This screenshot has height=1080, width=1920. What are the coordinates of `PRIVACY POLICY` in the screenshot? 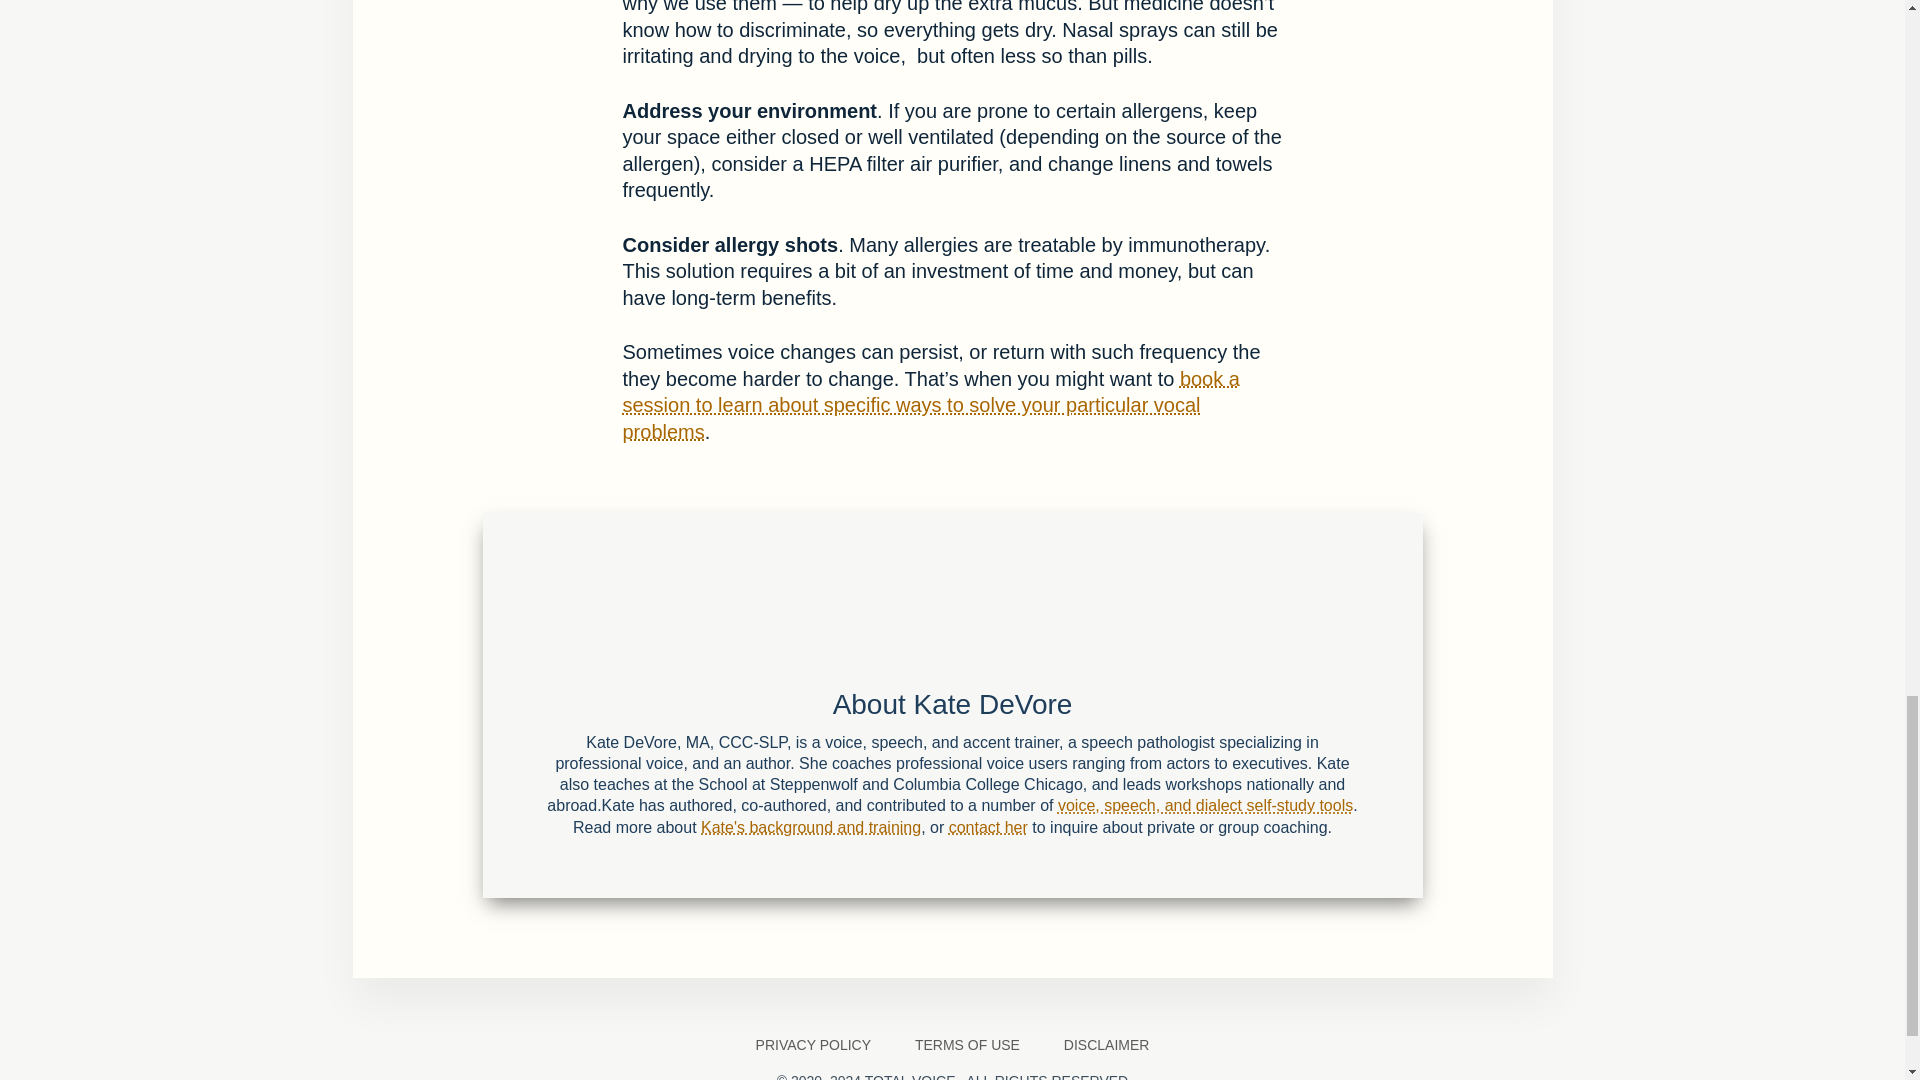 It's located at (812, 1044).